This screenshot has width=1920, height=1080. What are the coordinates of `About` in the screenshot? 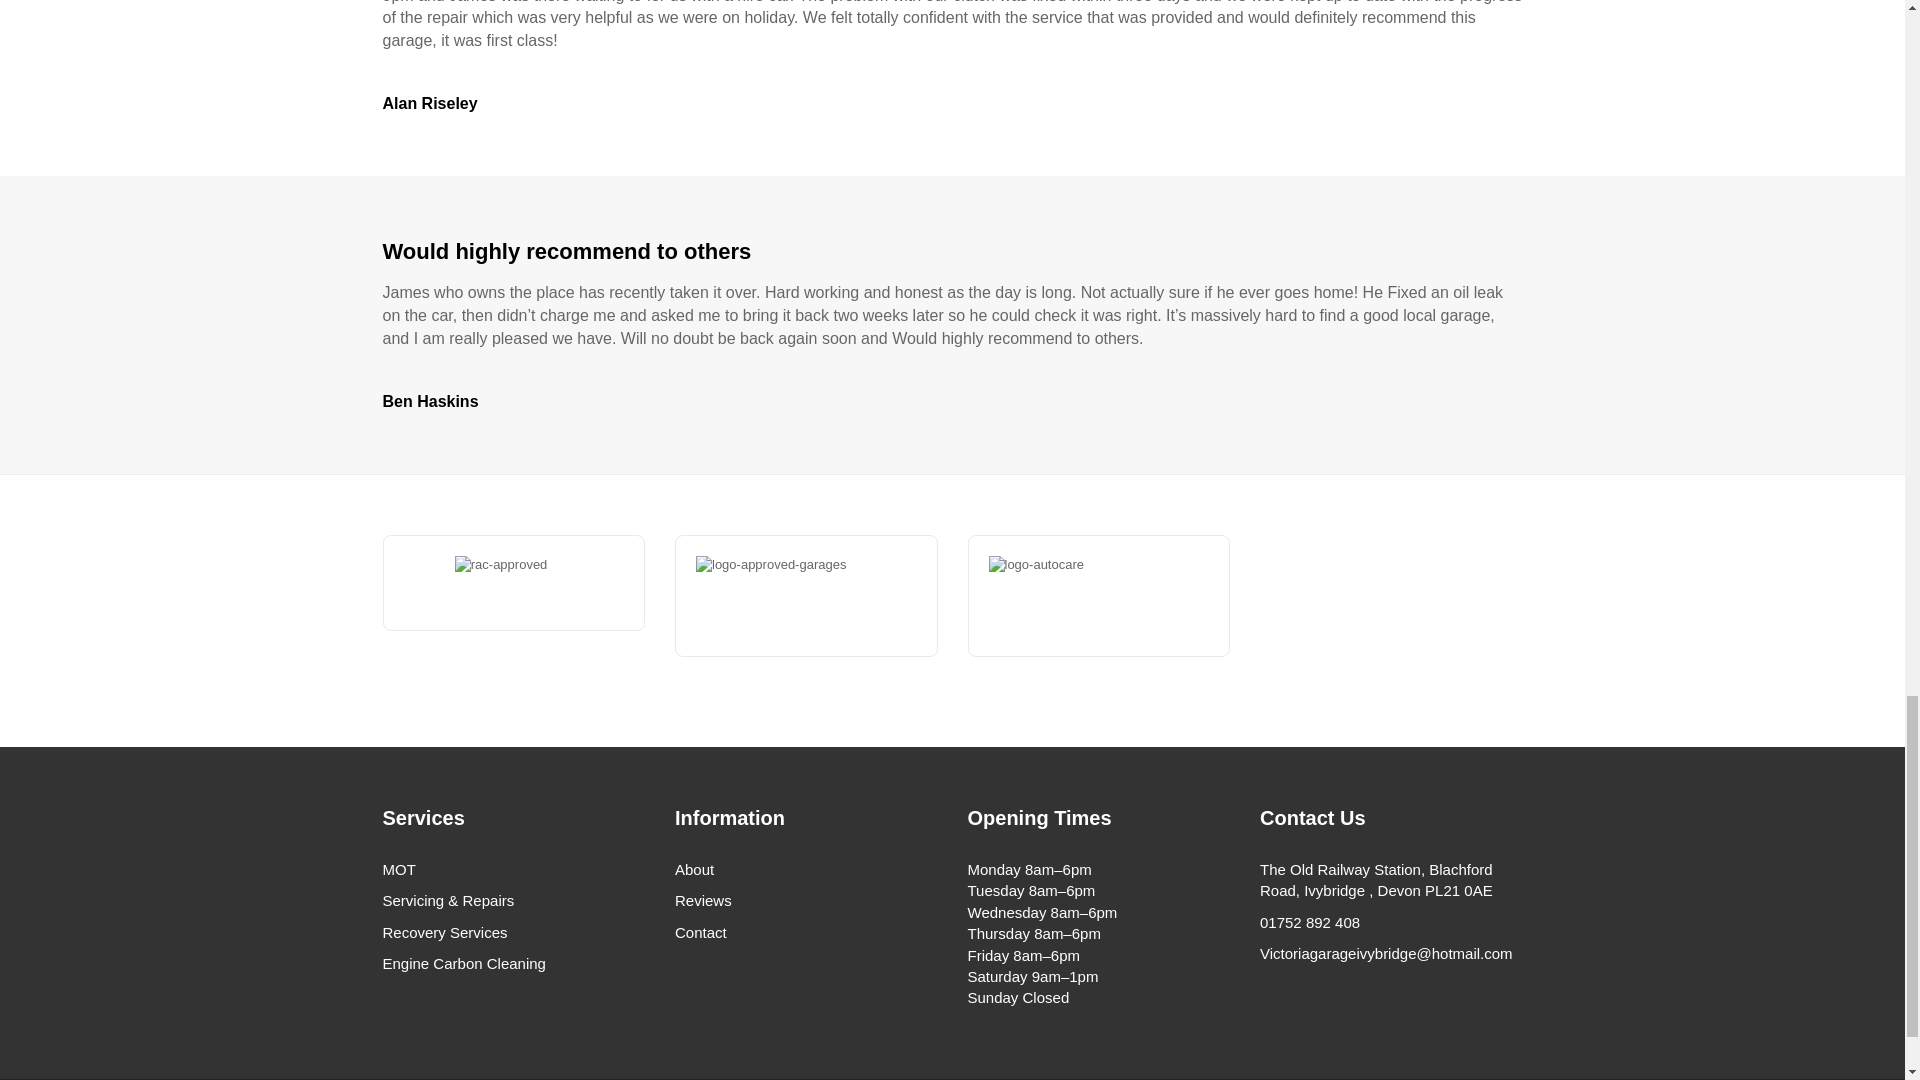 It's located at (806, 869).